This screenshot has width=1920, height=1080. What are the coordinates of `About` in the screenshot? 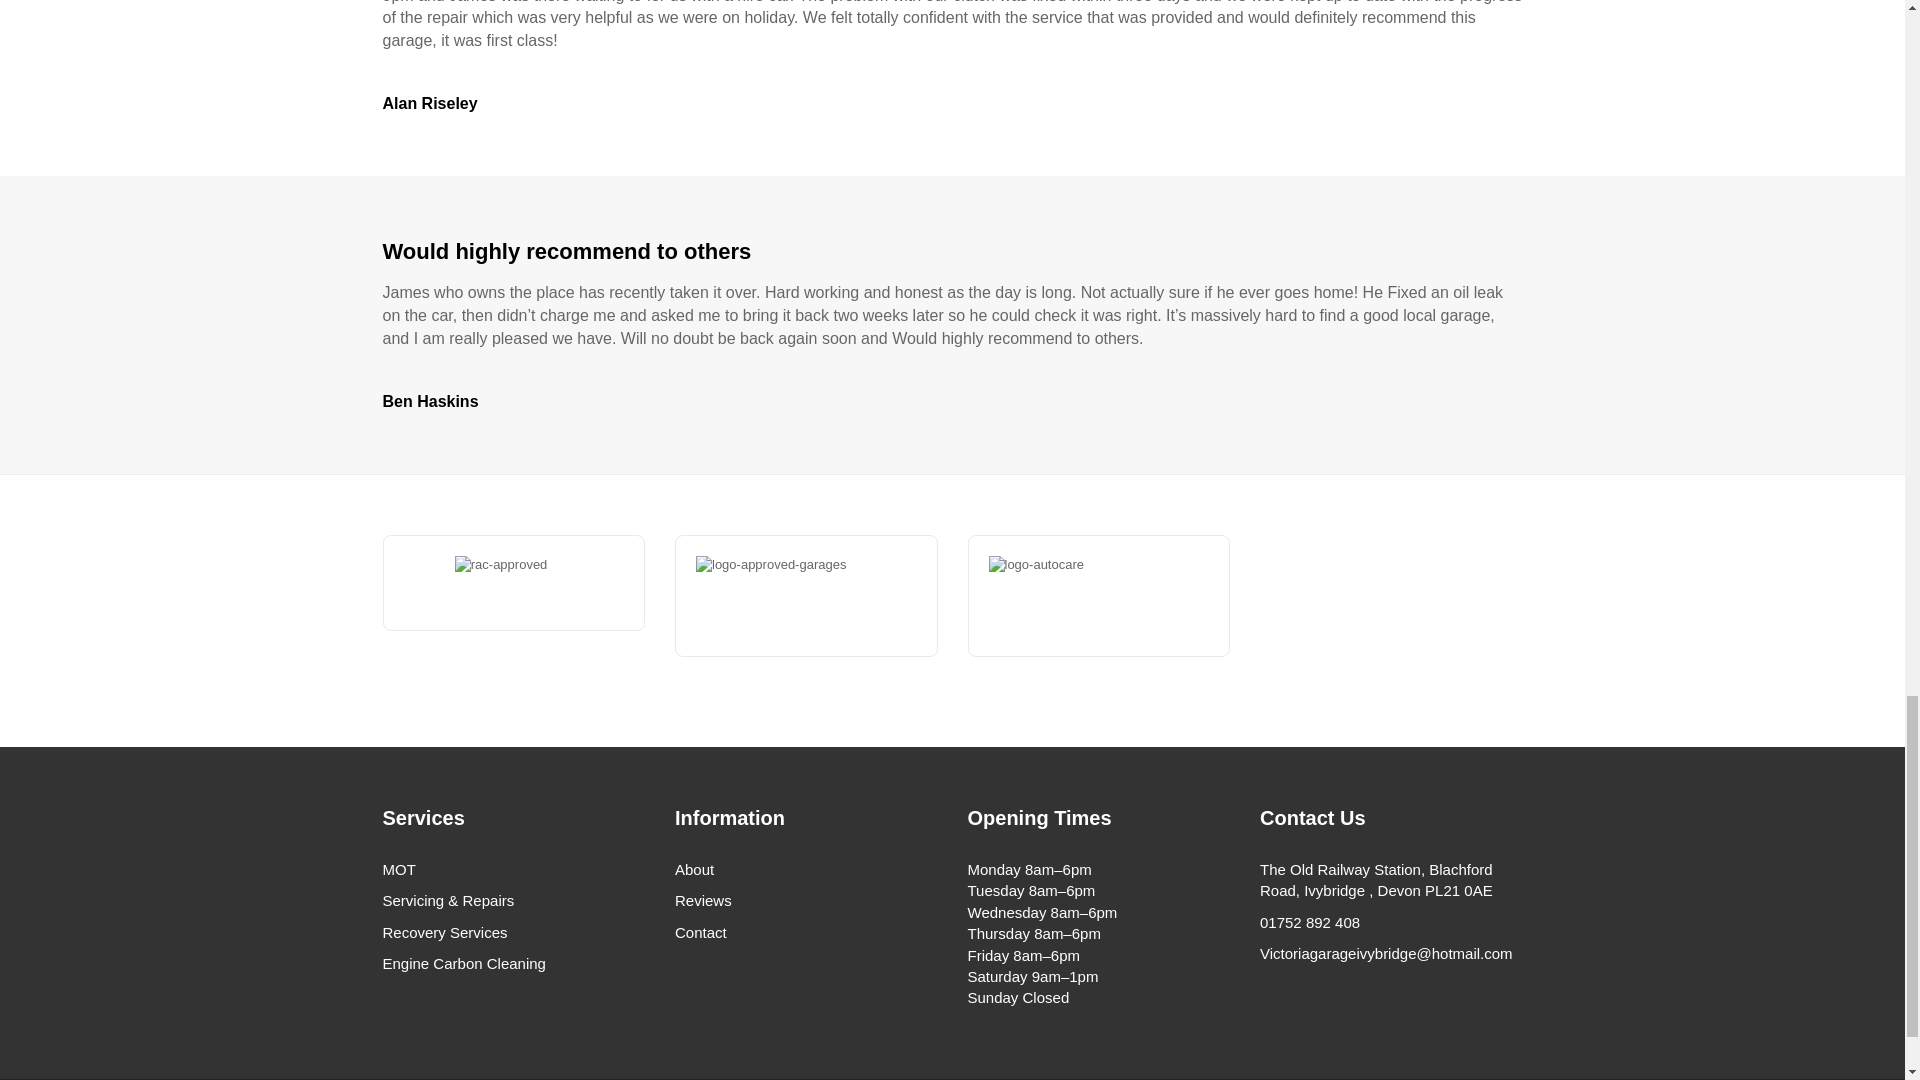 It's located at (806, 869).